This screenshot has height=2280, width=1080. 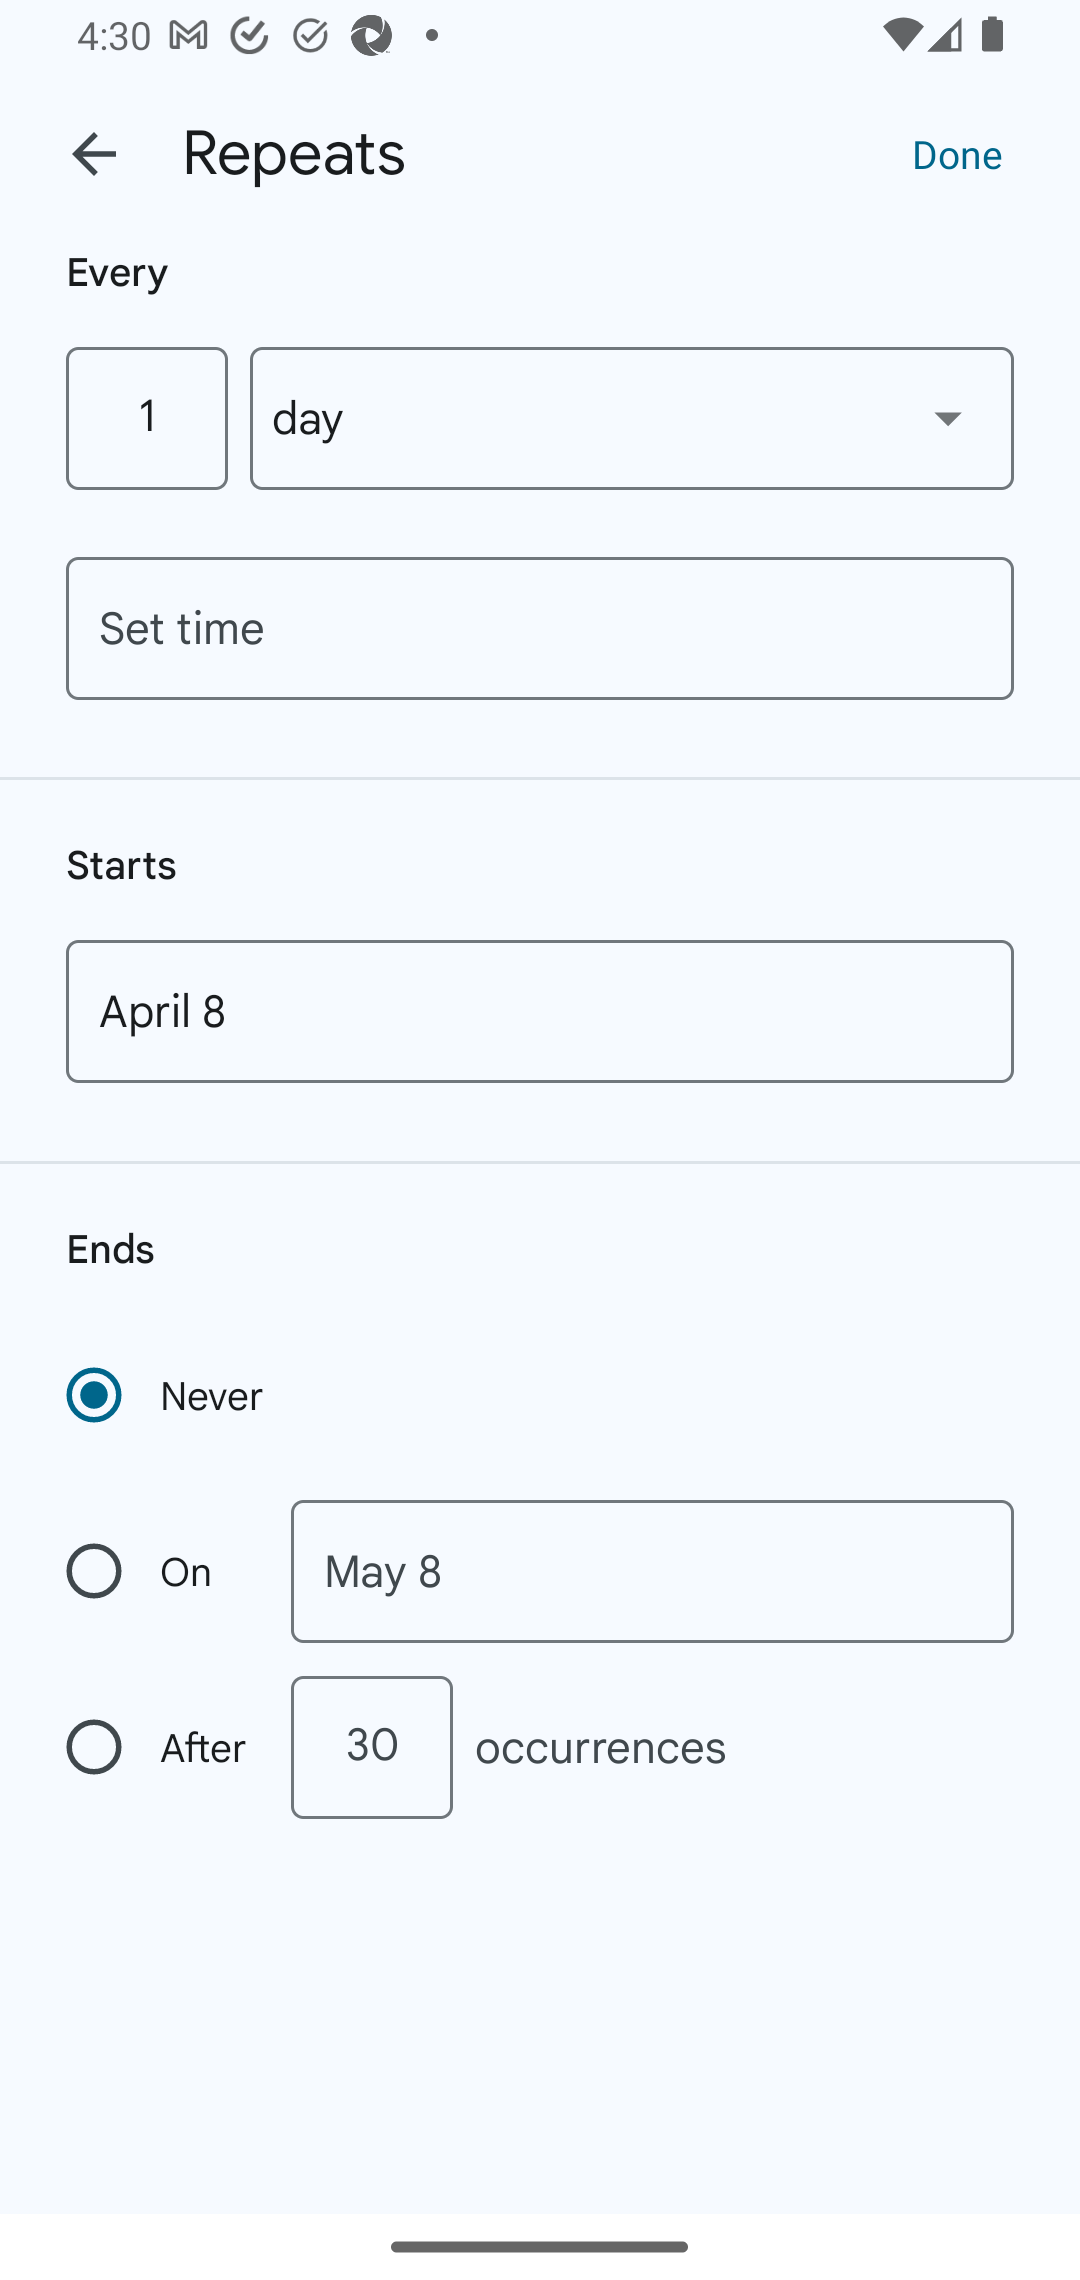 What do you see at coordinates (948, 417) in the screenshot?
I see `Show dropdown menu` at bounding box center [948, 417].